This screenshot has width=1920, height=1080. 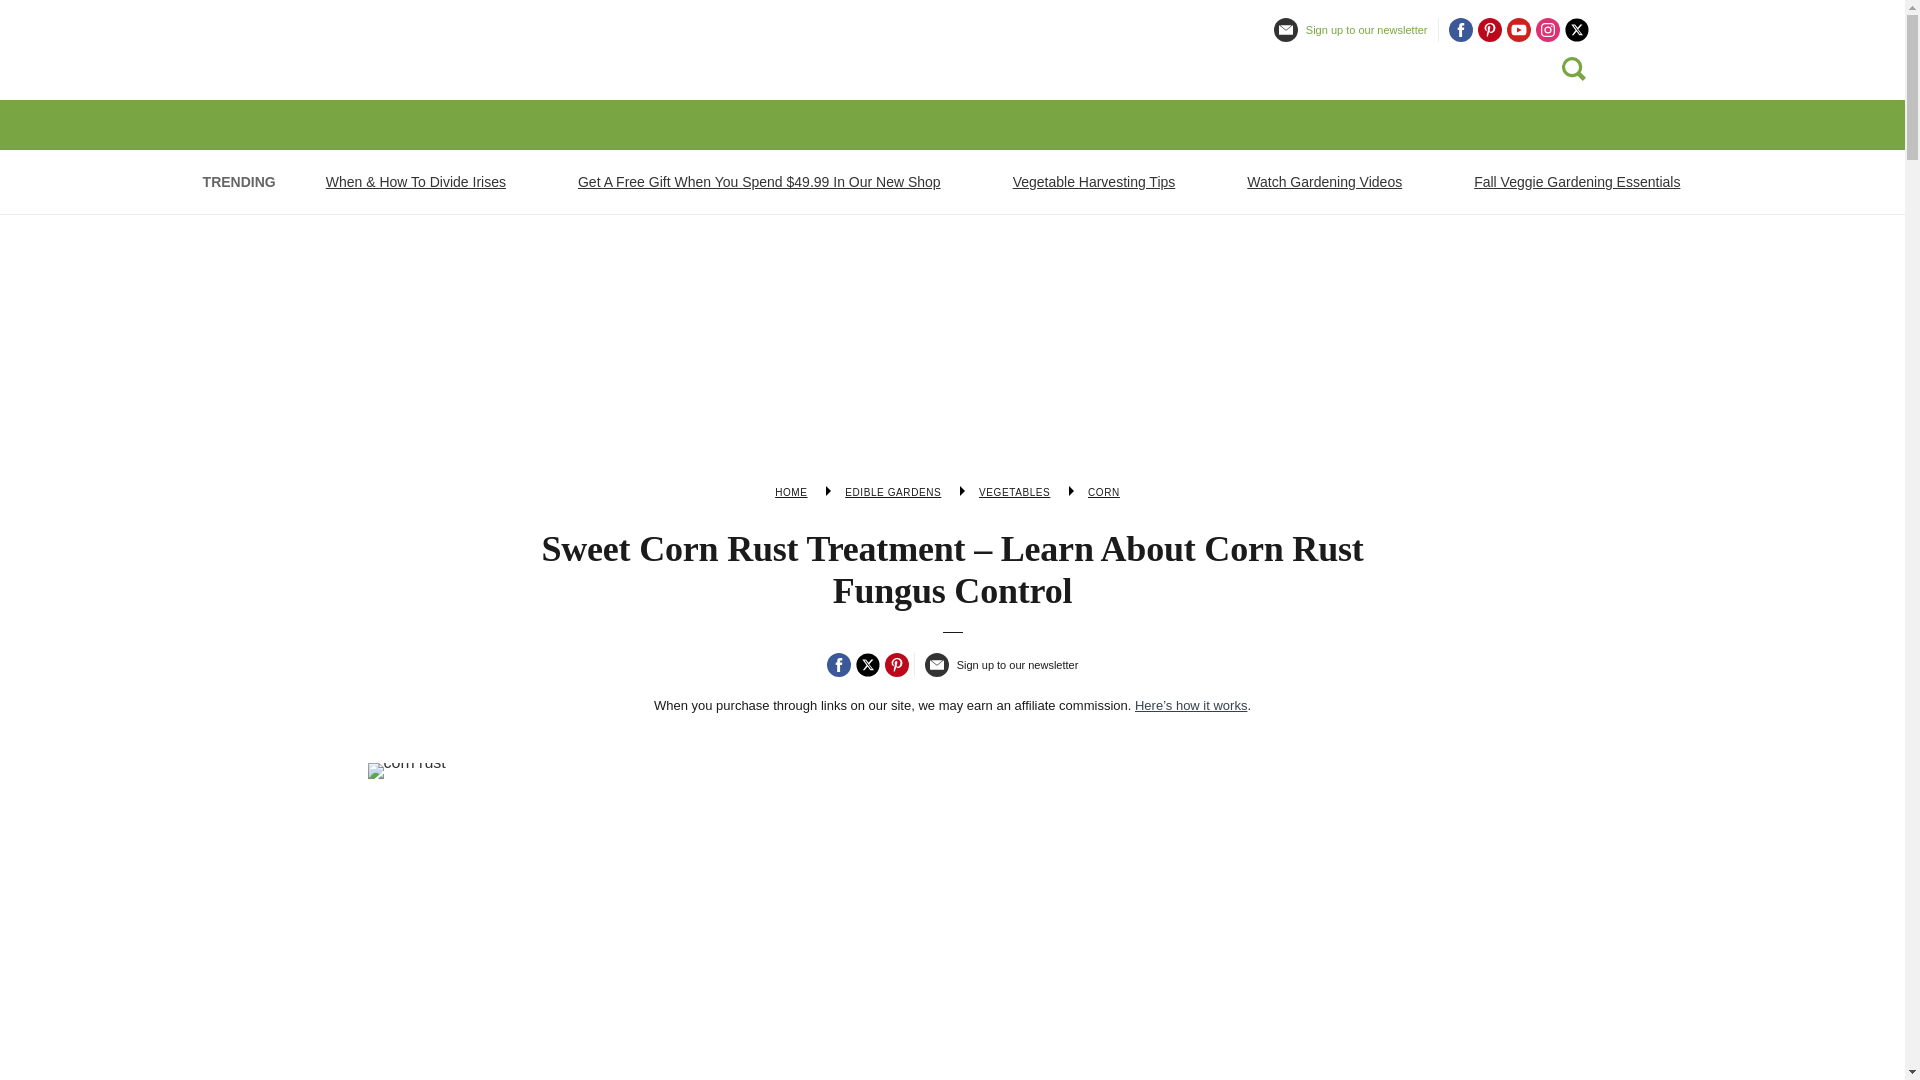 I want to click on HOUSEPLANTS, so click(x=740, y=120).